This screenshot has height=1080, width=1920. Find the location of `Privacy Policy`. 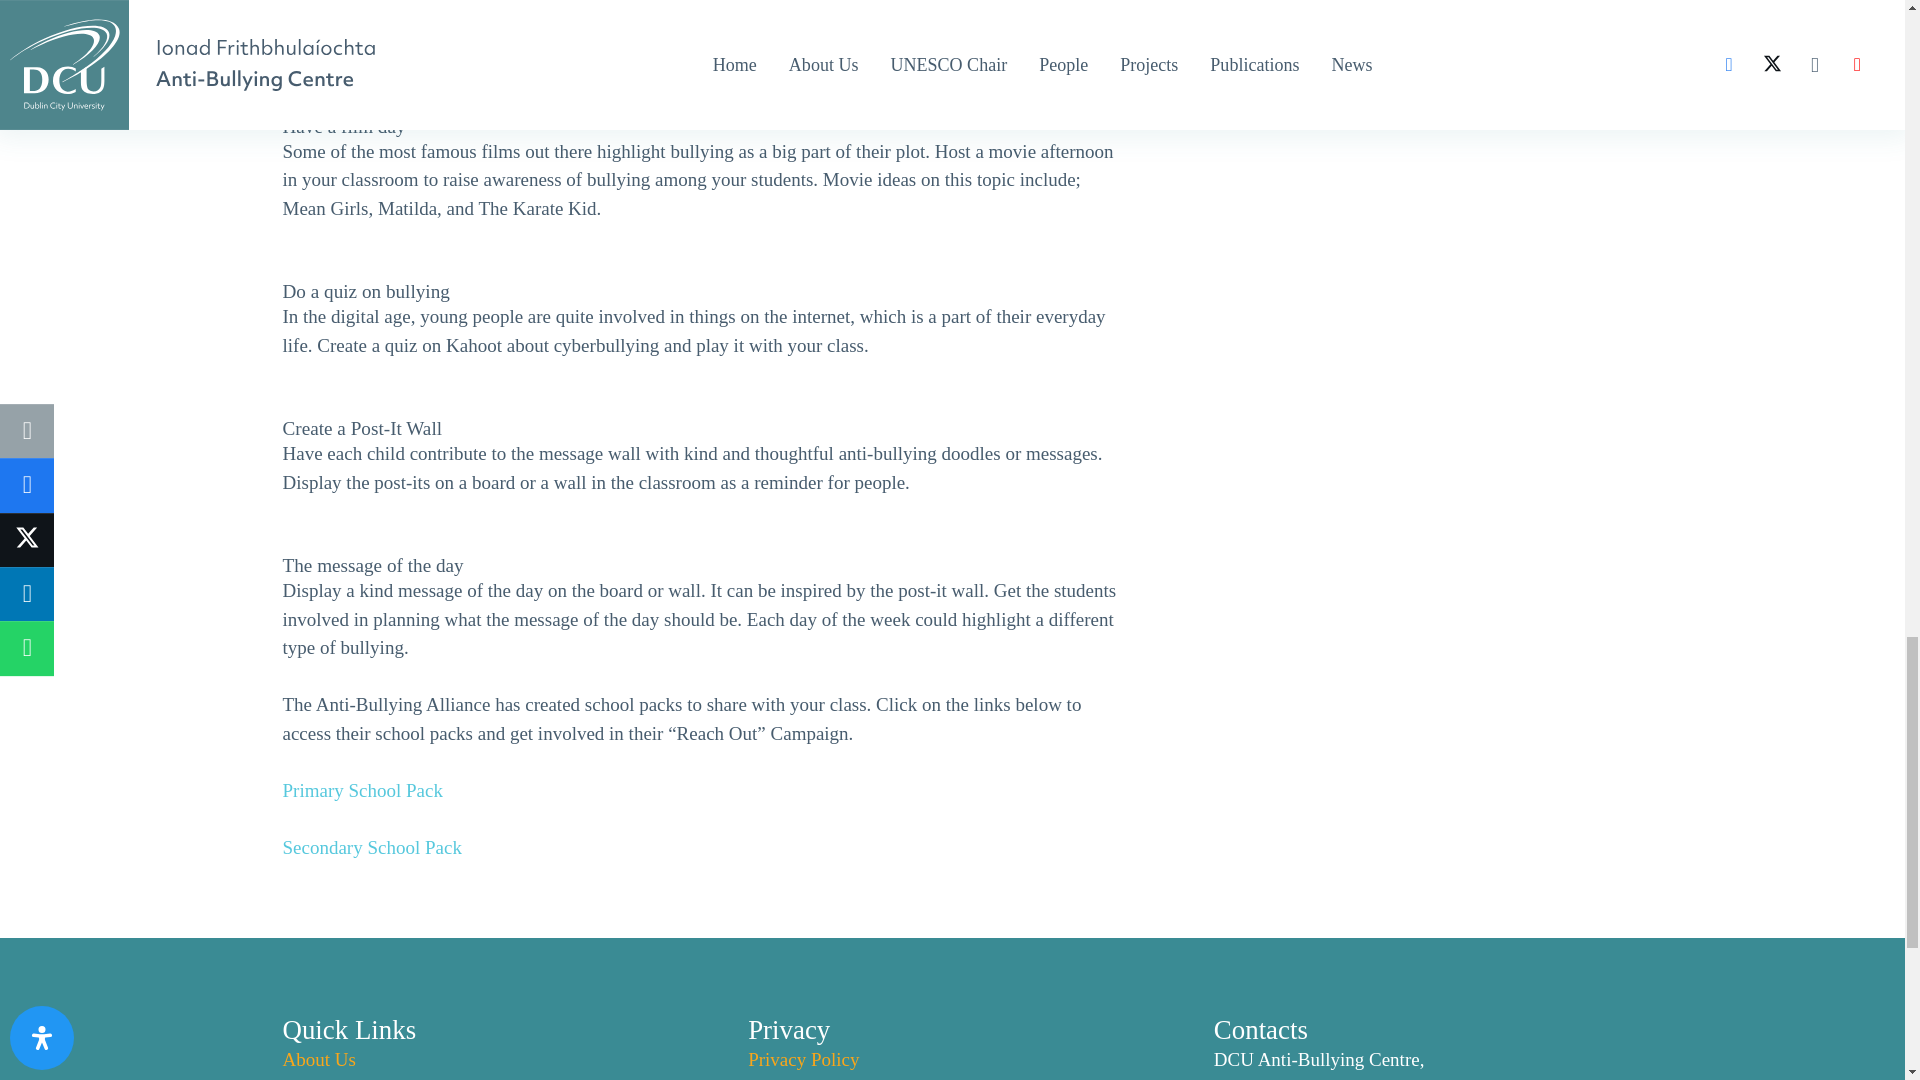

Privacy Policy is located at coordinates (803, 1059).